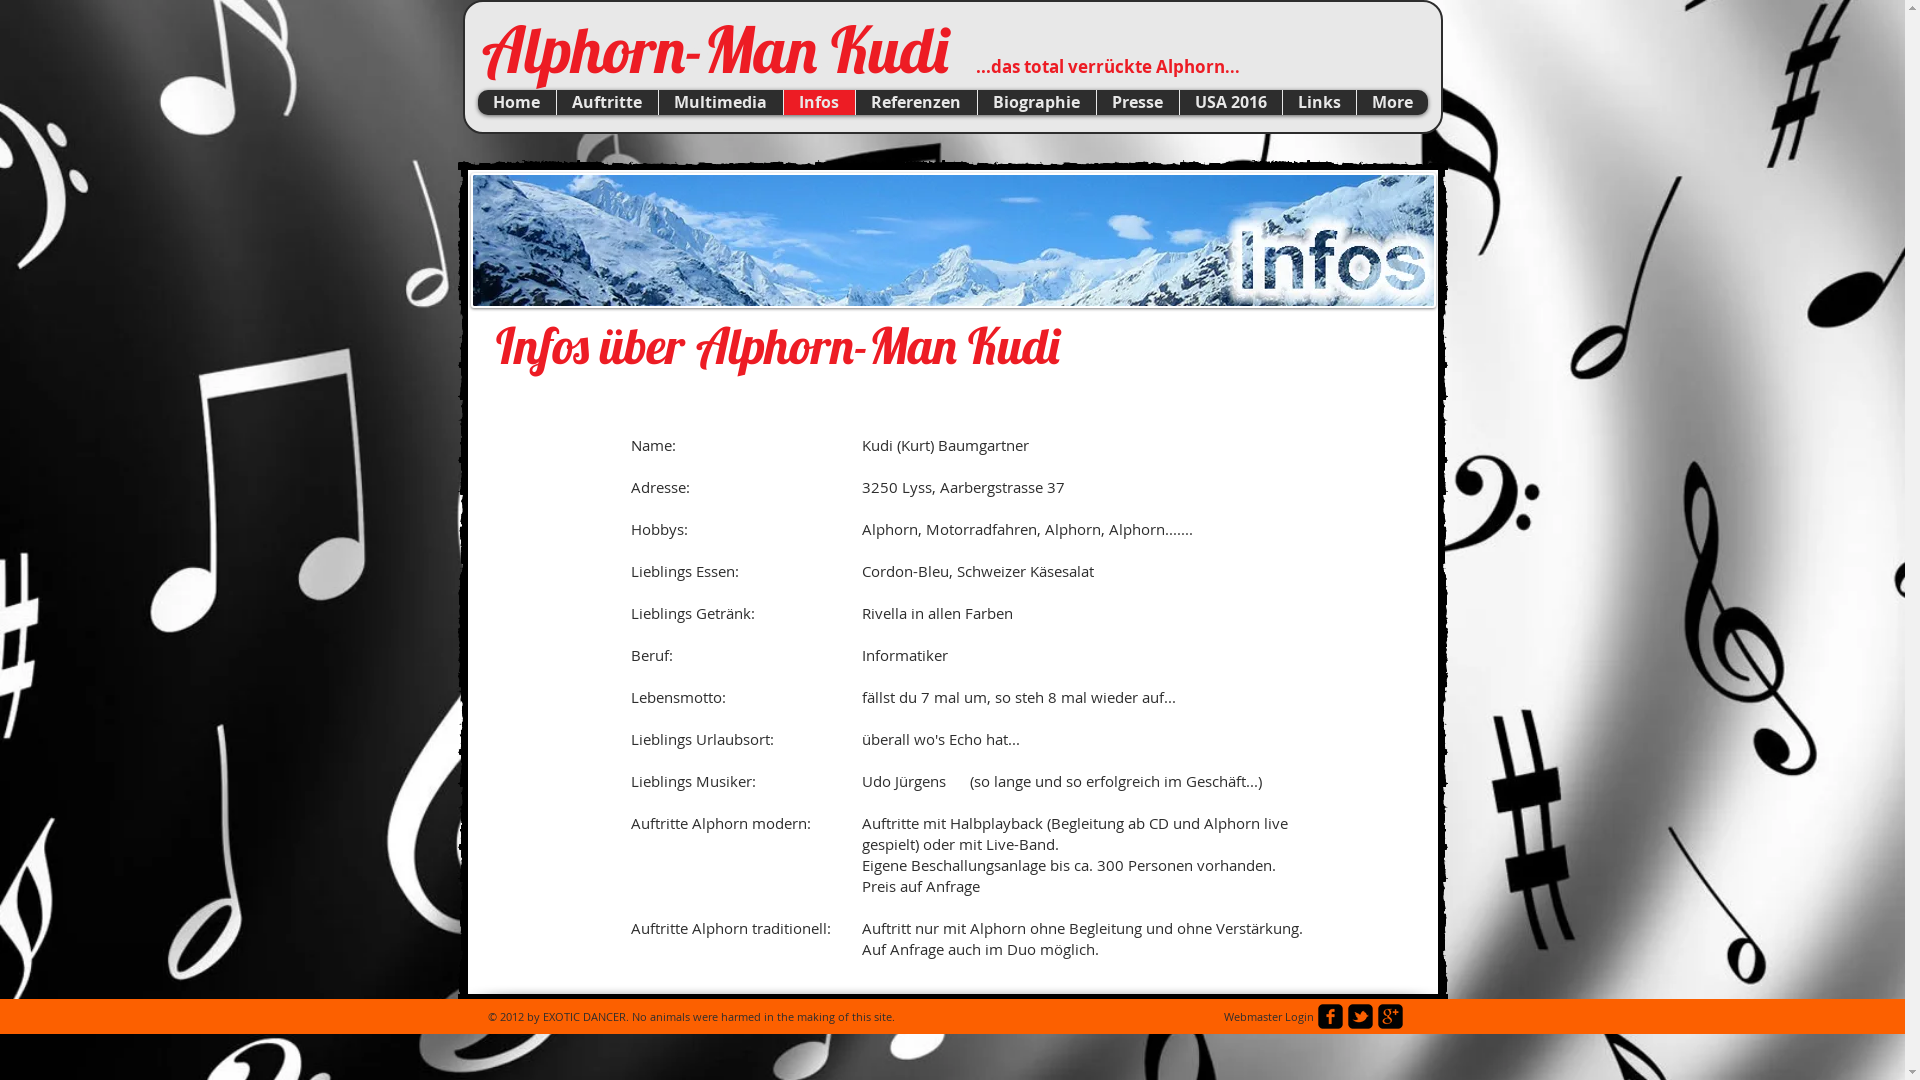 The height and width of the screenshot is (1080, 1920). I want to click on Home, so click(517, 102).